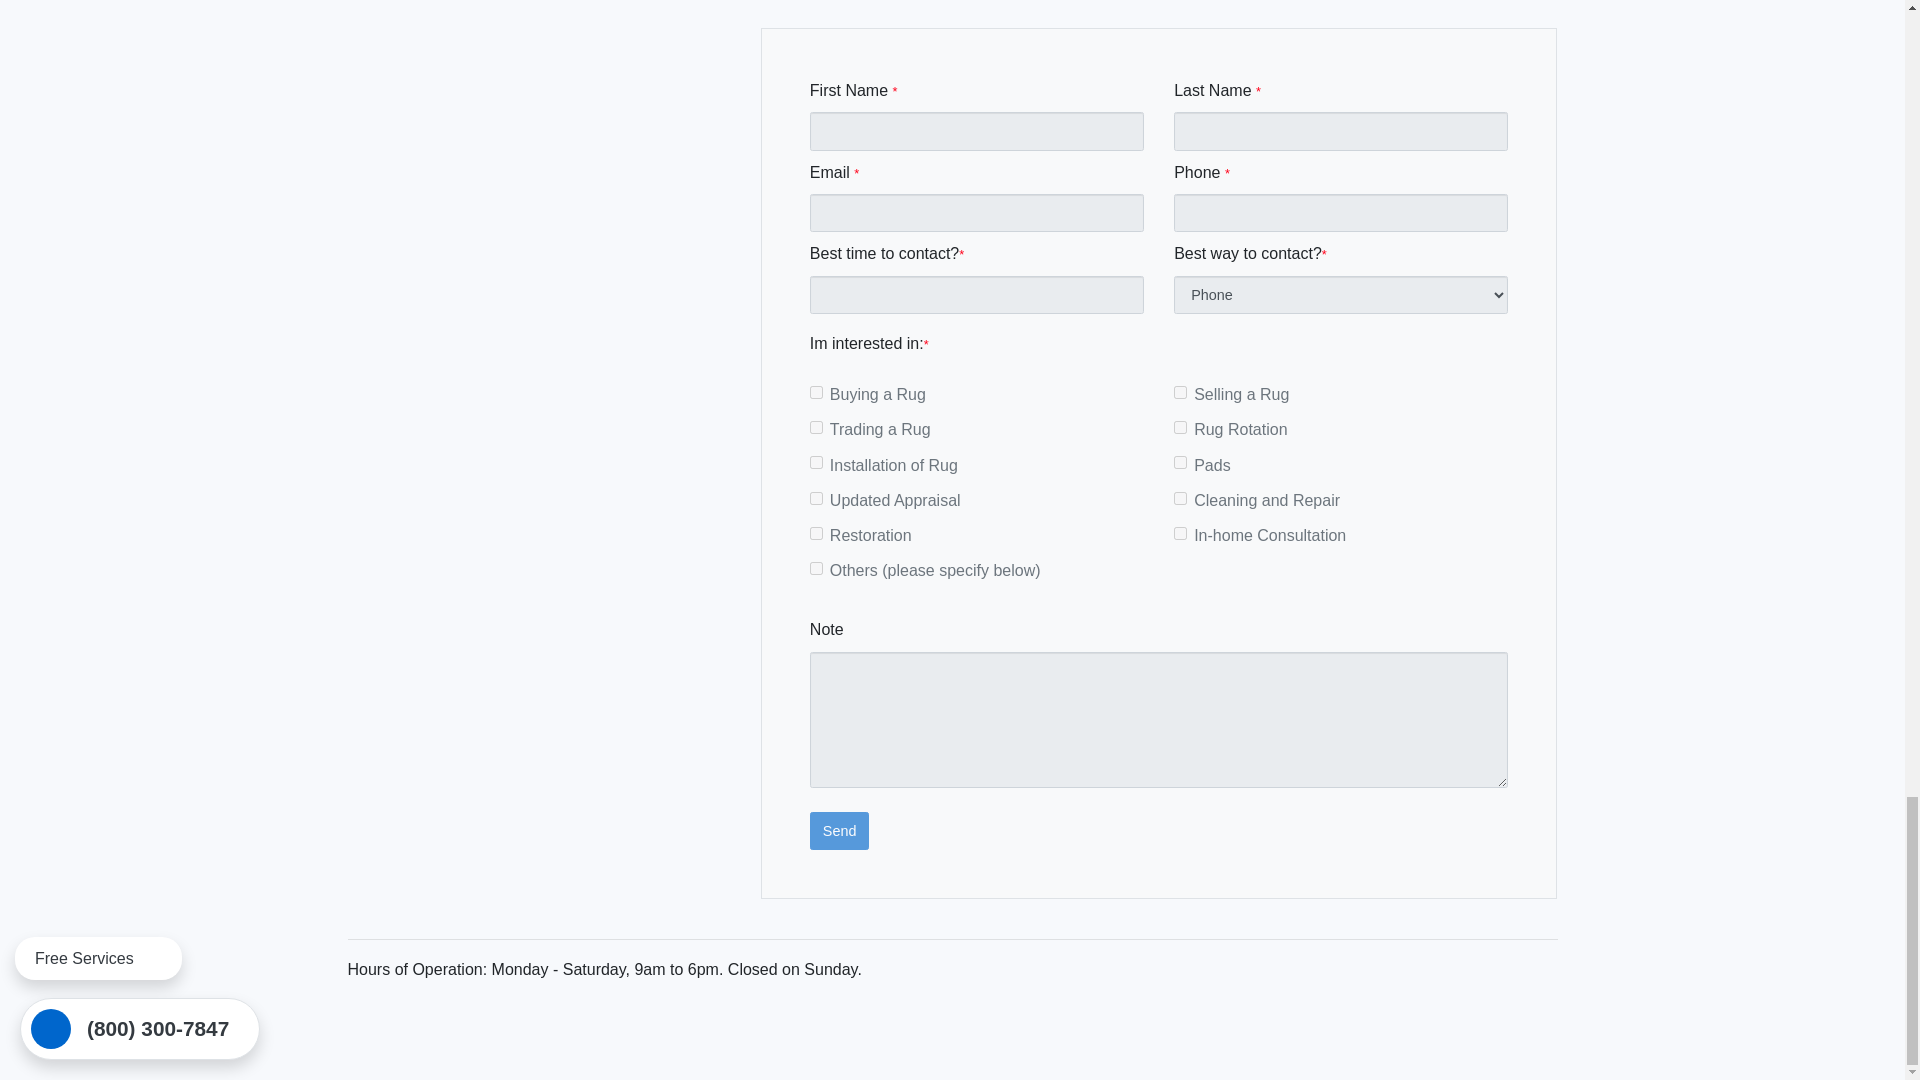 The height and width of the screenshot is (1080, 1920). What do you see at coordinates (816, 462) in the screenshot?
I see `Installation of Rug` at bounding box center [816, 462].